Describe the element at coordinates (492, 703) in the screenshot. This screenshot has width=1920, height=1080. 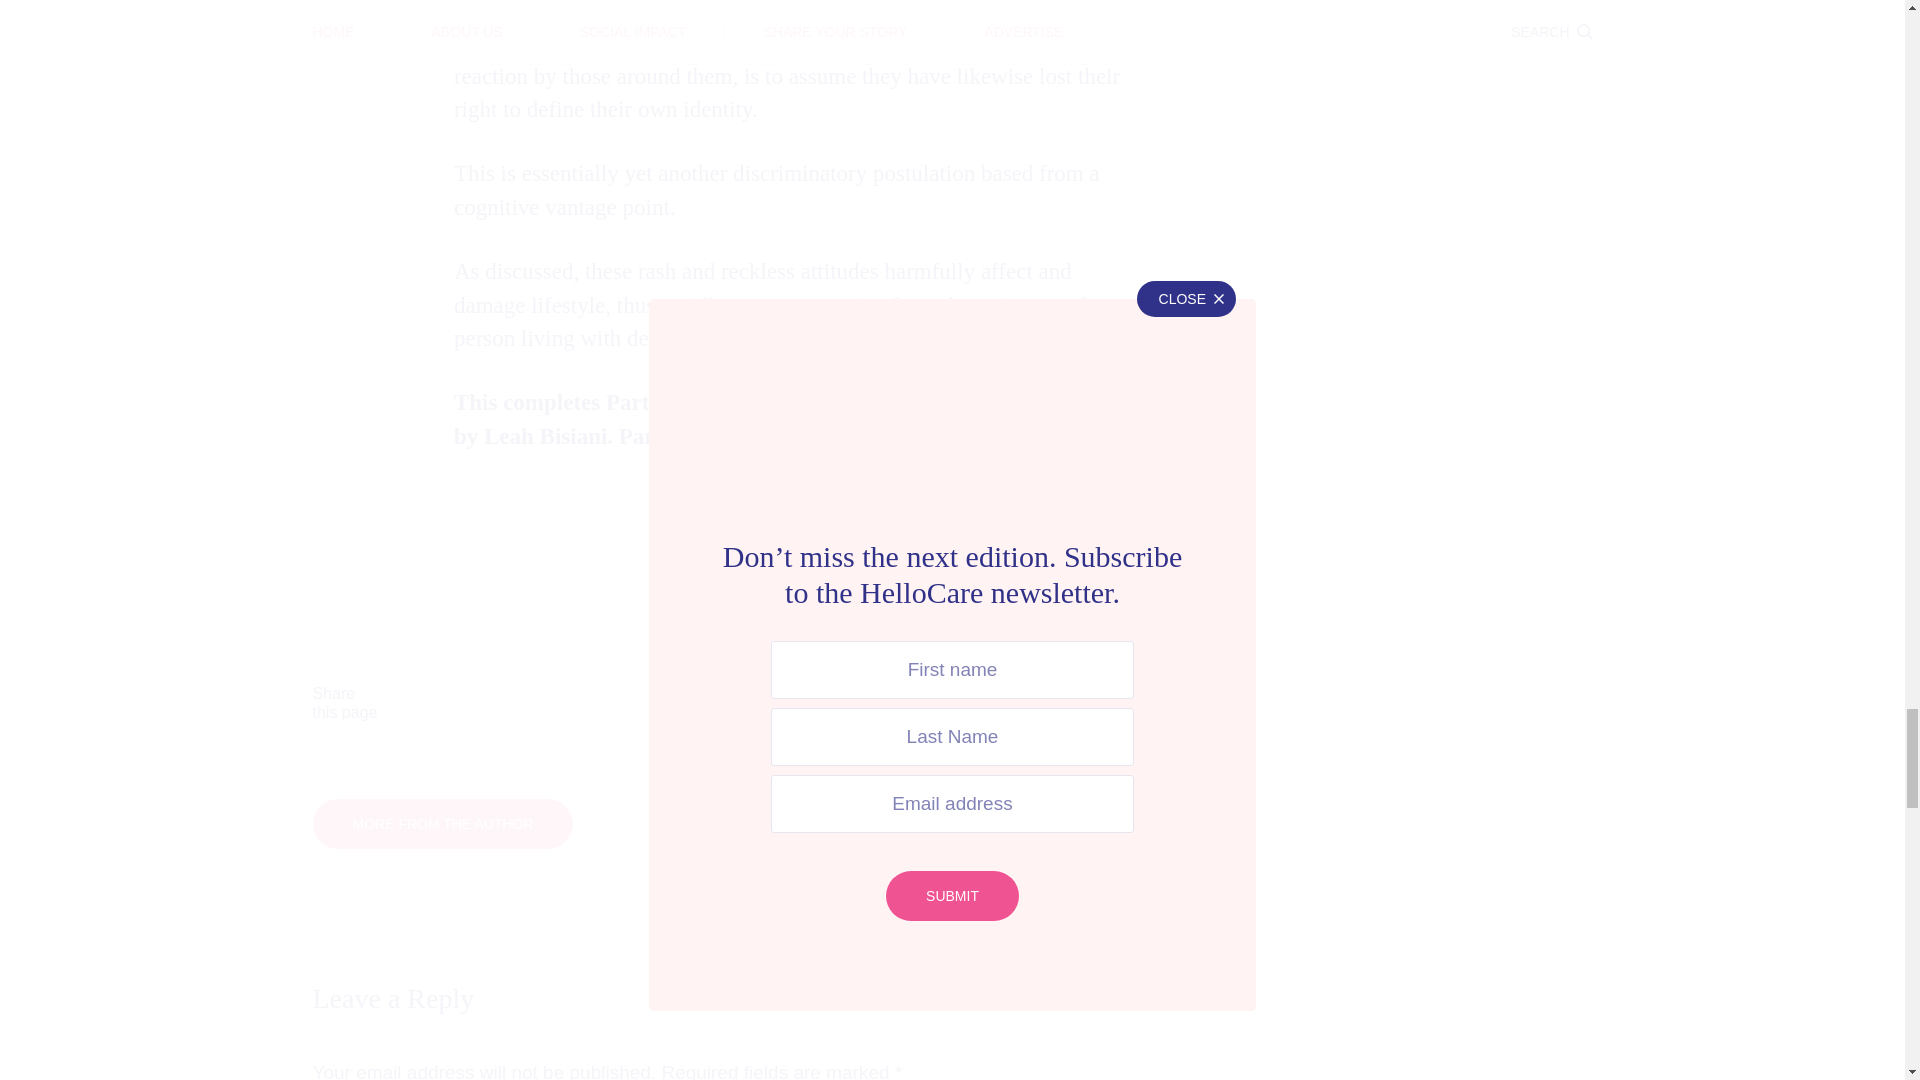
I see `Share on Facebook` at that location.